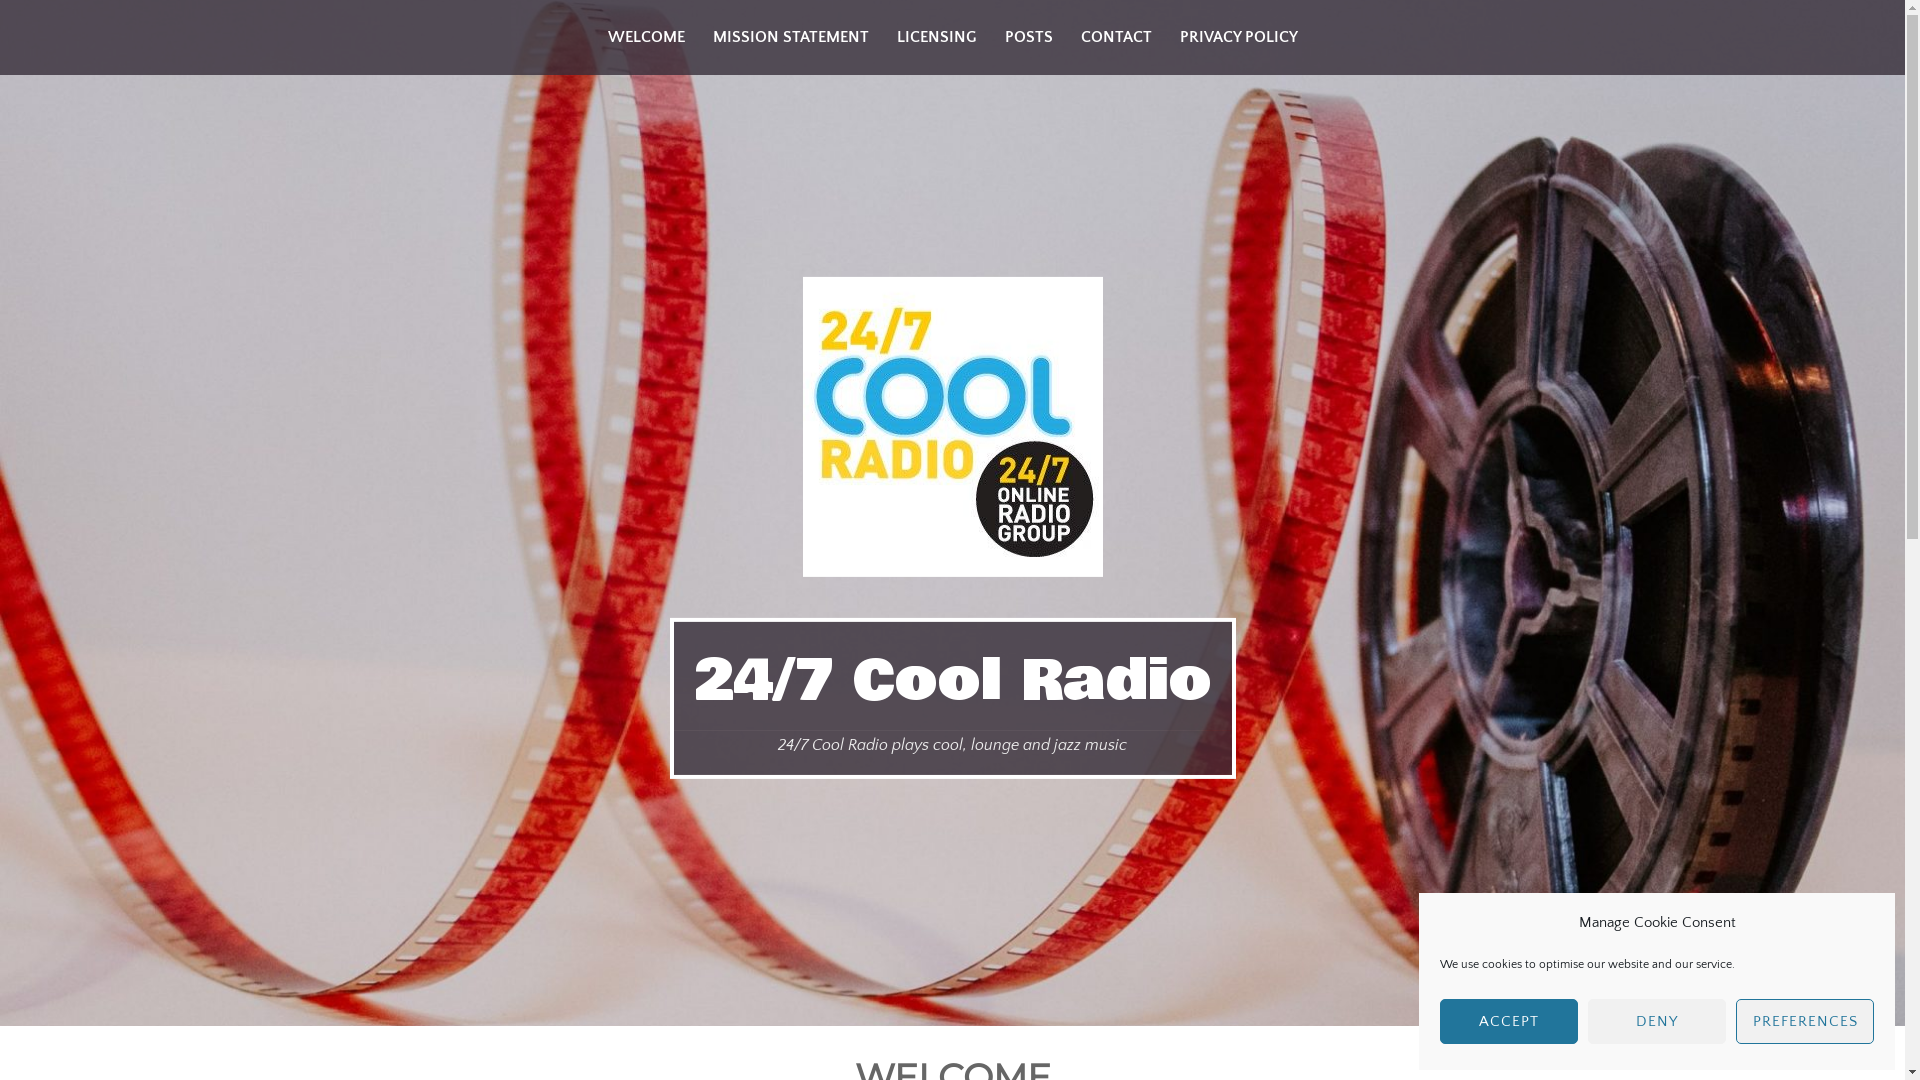  What do you see at coordinates (1509, 1022) in the screenshot?
I see `ACCEPT` at bounding box center [1509, 1022].